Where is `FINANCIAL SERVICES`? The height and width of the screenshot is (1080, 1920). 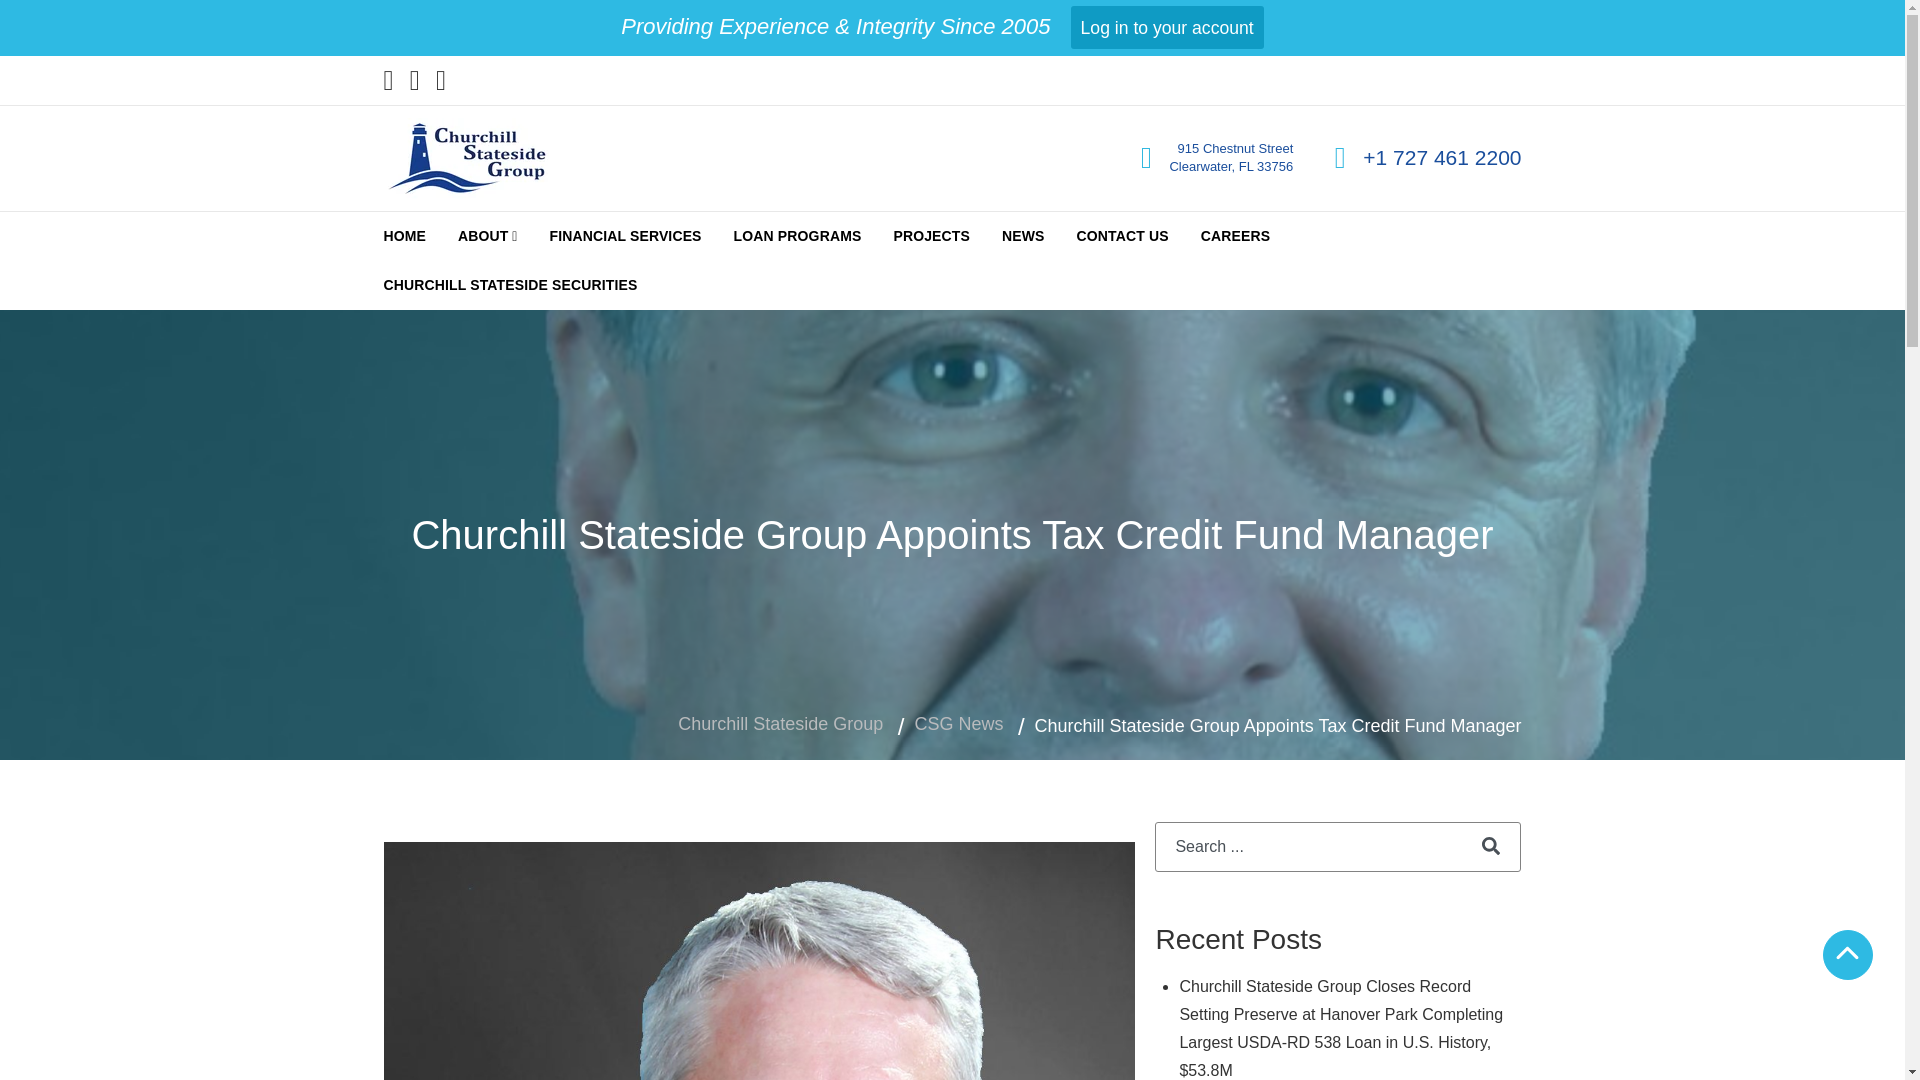 FINANCIAL SERVICES is located at coordinates (624, 236).